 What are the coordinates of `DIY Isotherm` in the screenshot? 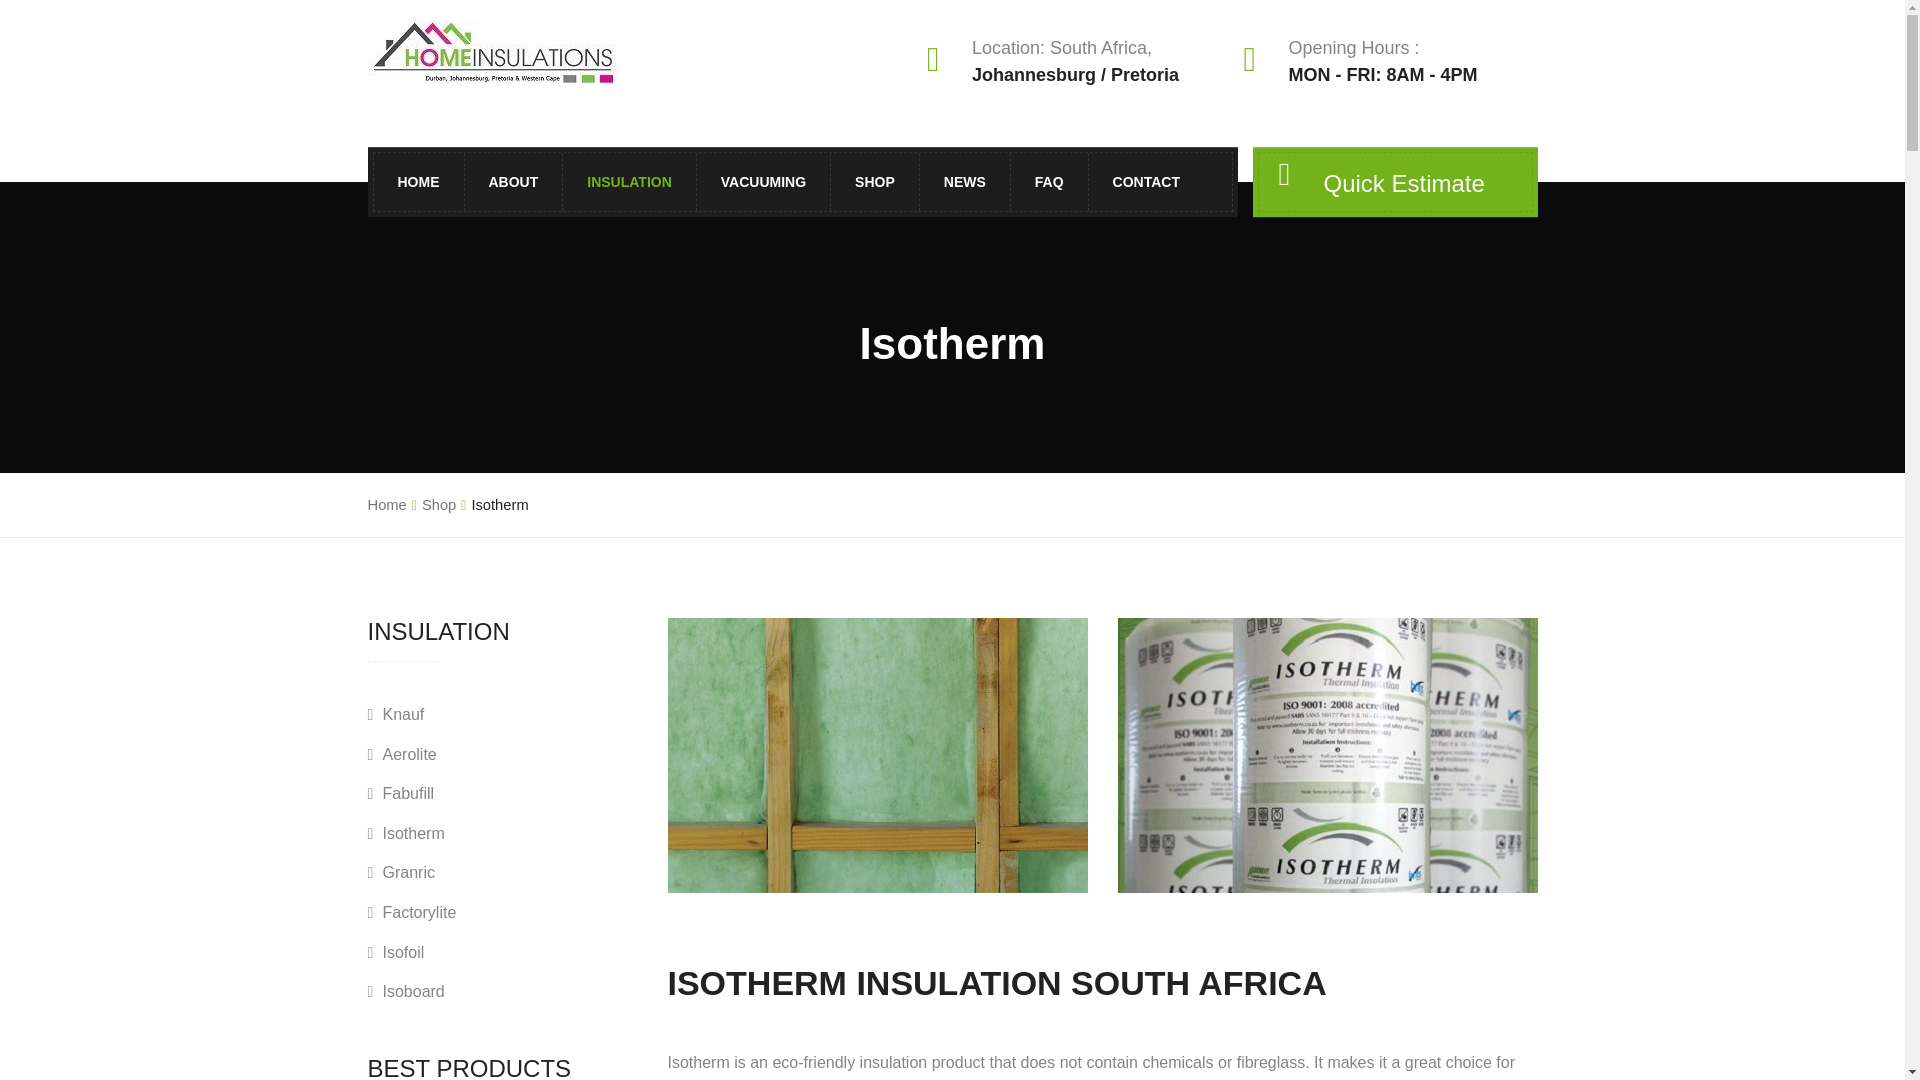 It's located at (803, 715).